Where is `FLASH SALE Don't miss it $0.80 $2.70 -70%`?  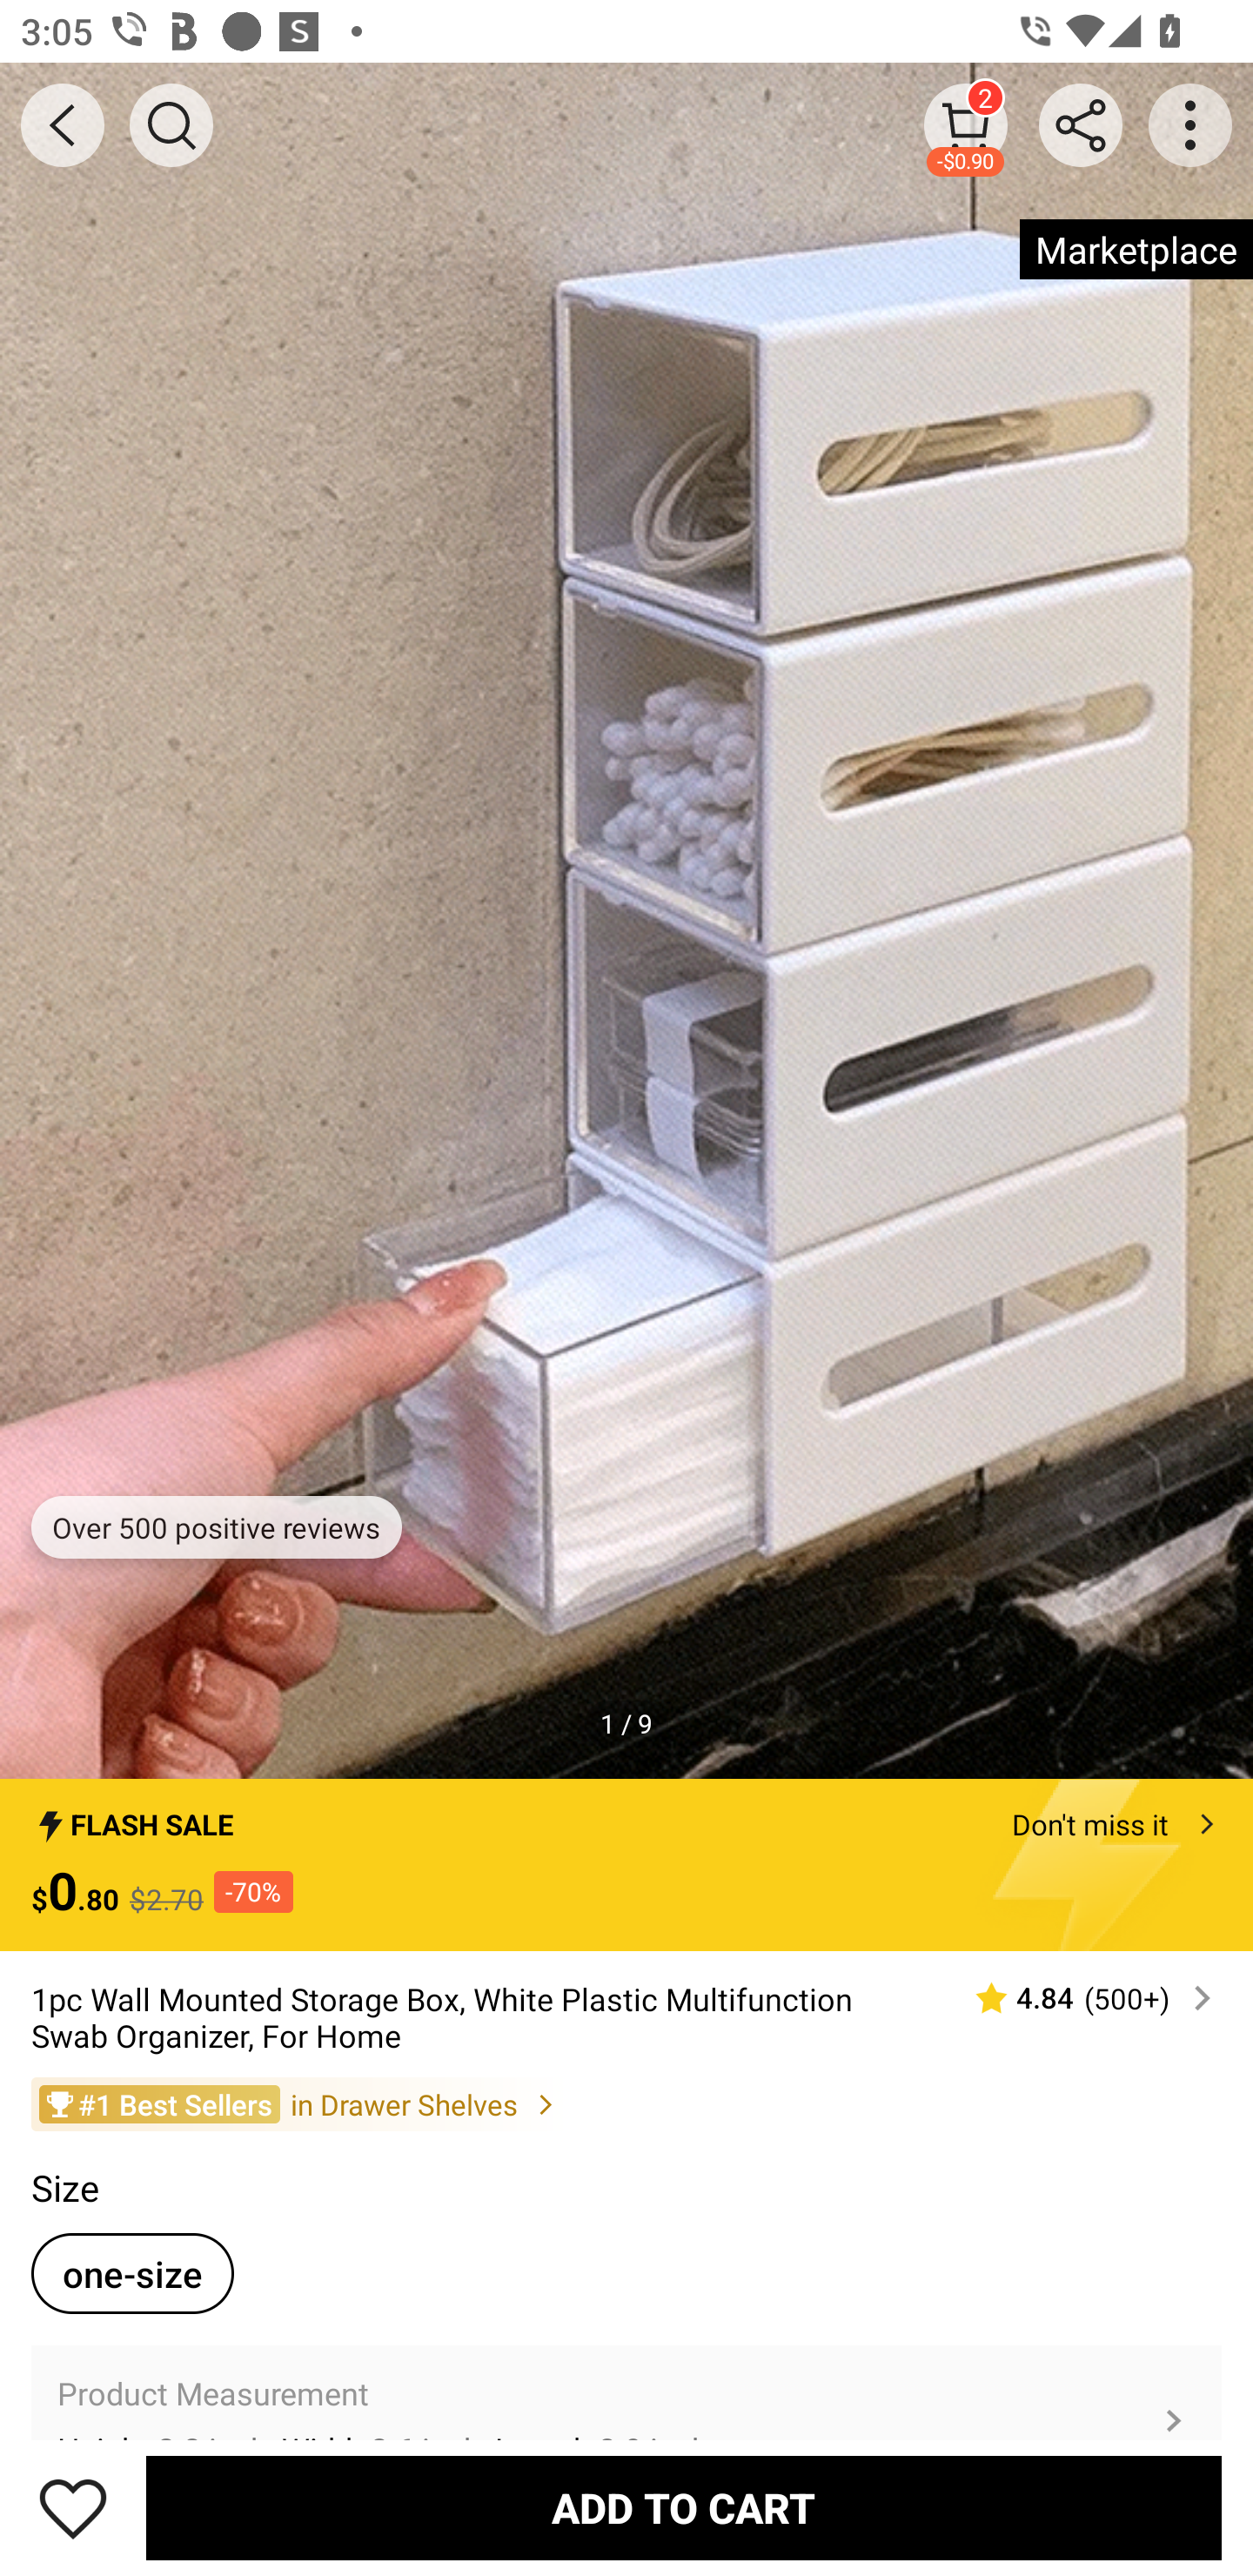
FLASH SALE Don't miss it $0.80 $2.70 -70% is located at coordinates (626, 1864).